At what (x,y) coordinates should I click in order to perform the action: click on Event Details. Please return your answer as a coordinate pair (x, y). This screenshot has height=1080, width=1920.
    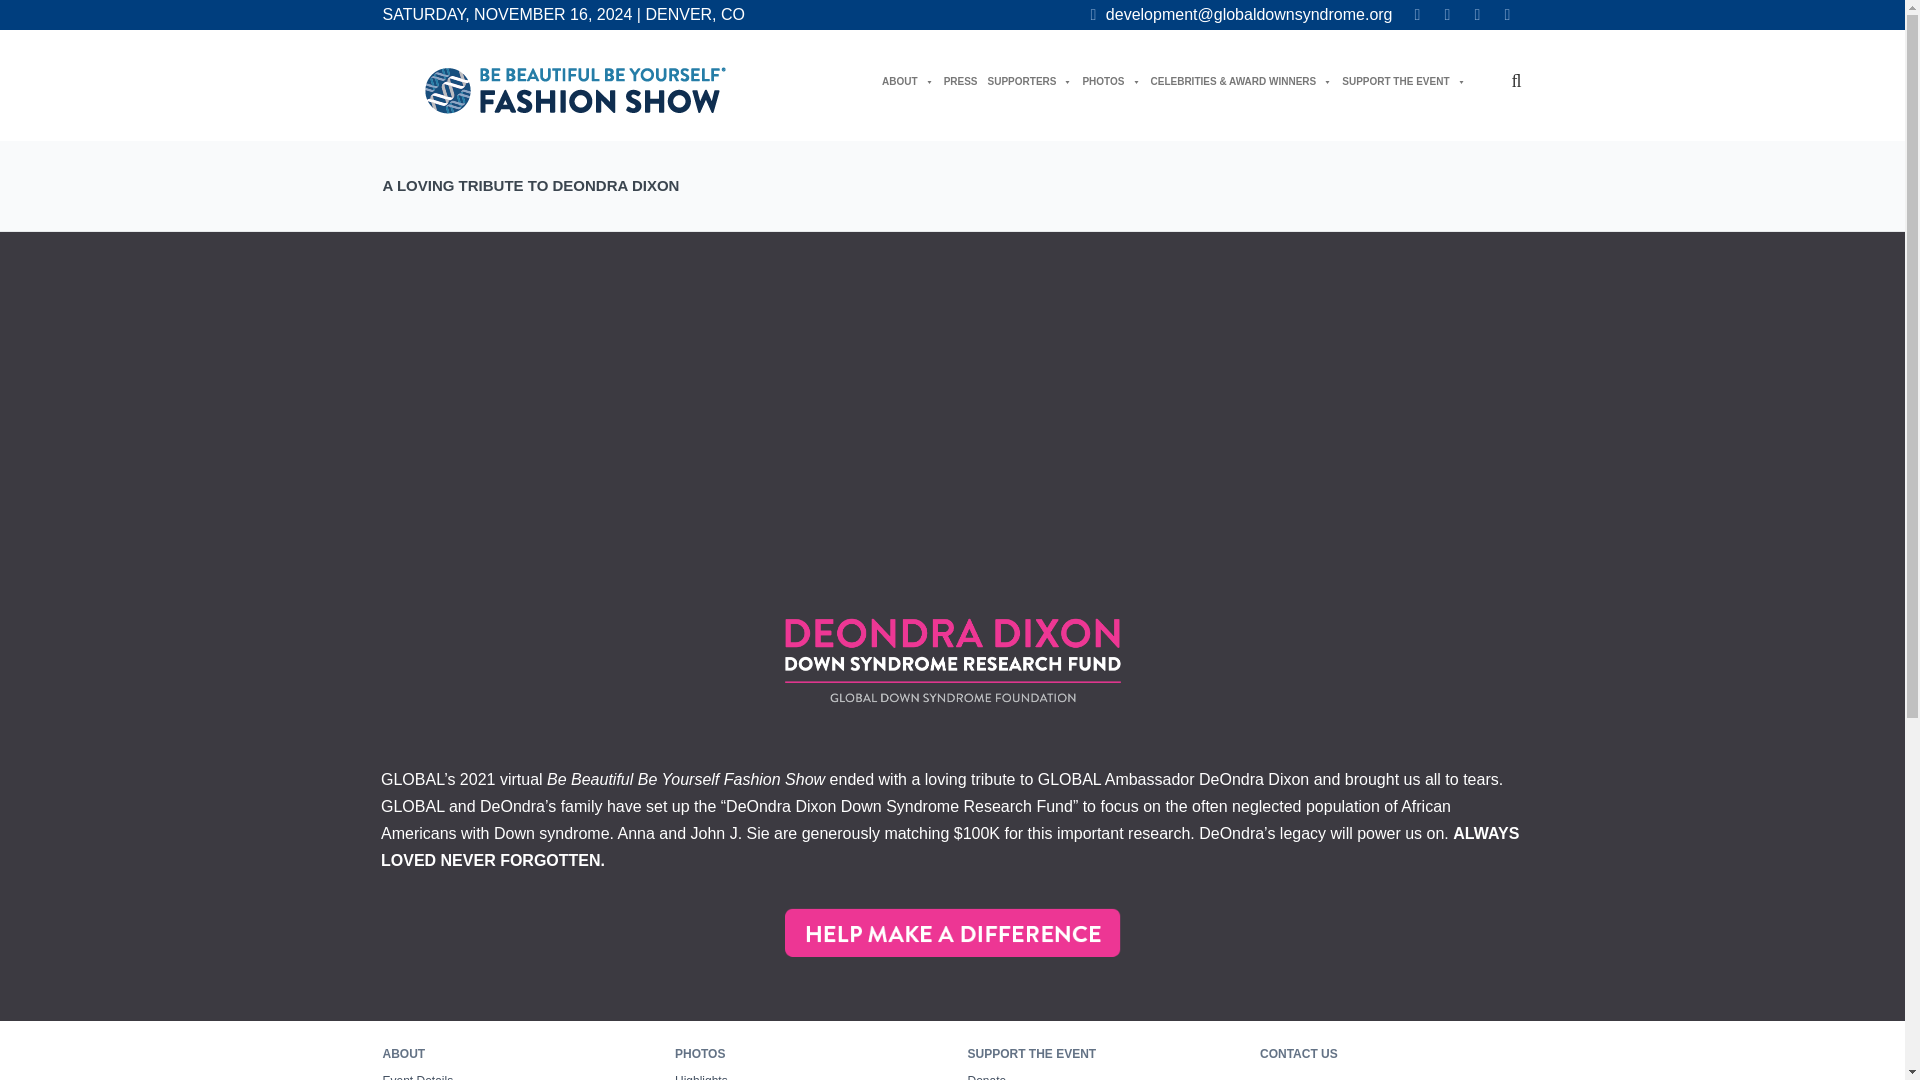
    Looking at the image, I should click on (418, 1076).